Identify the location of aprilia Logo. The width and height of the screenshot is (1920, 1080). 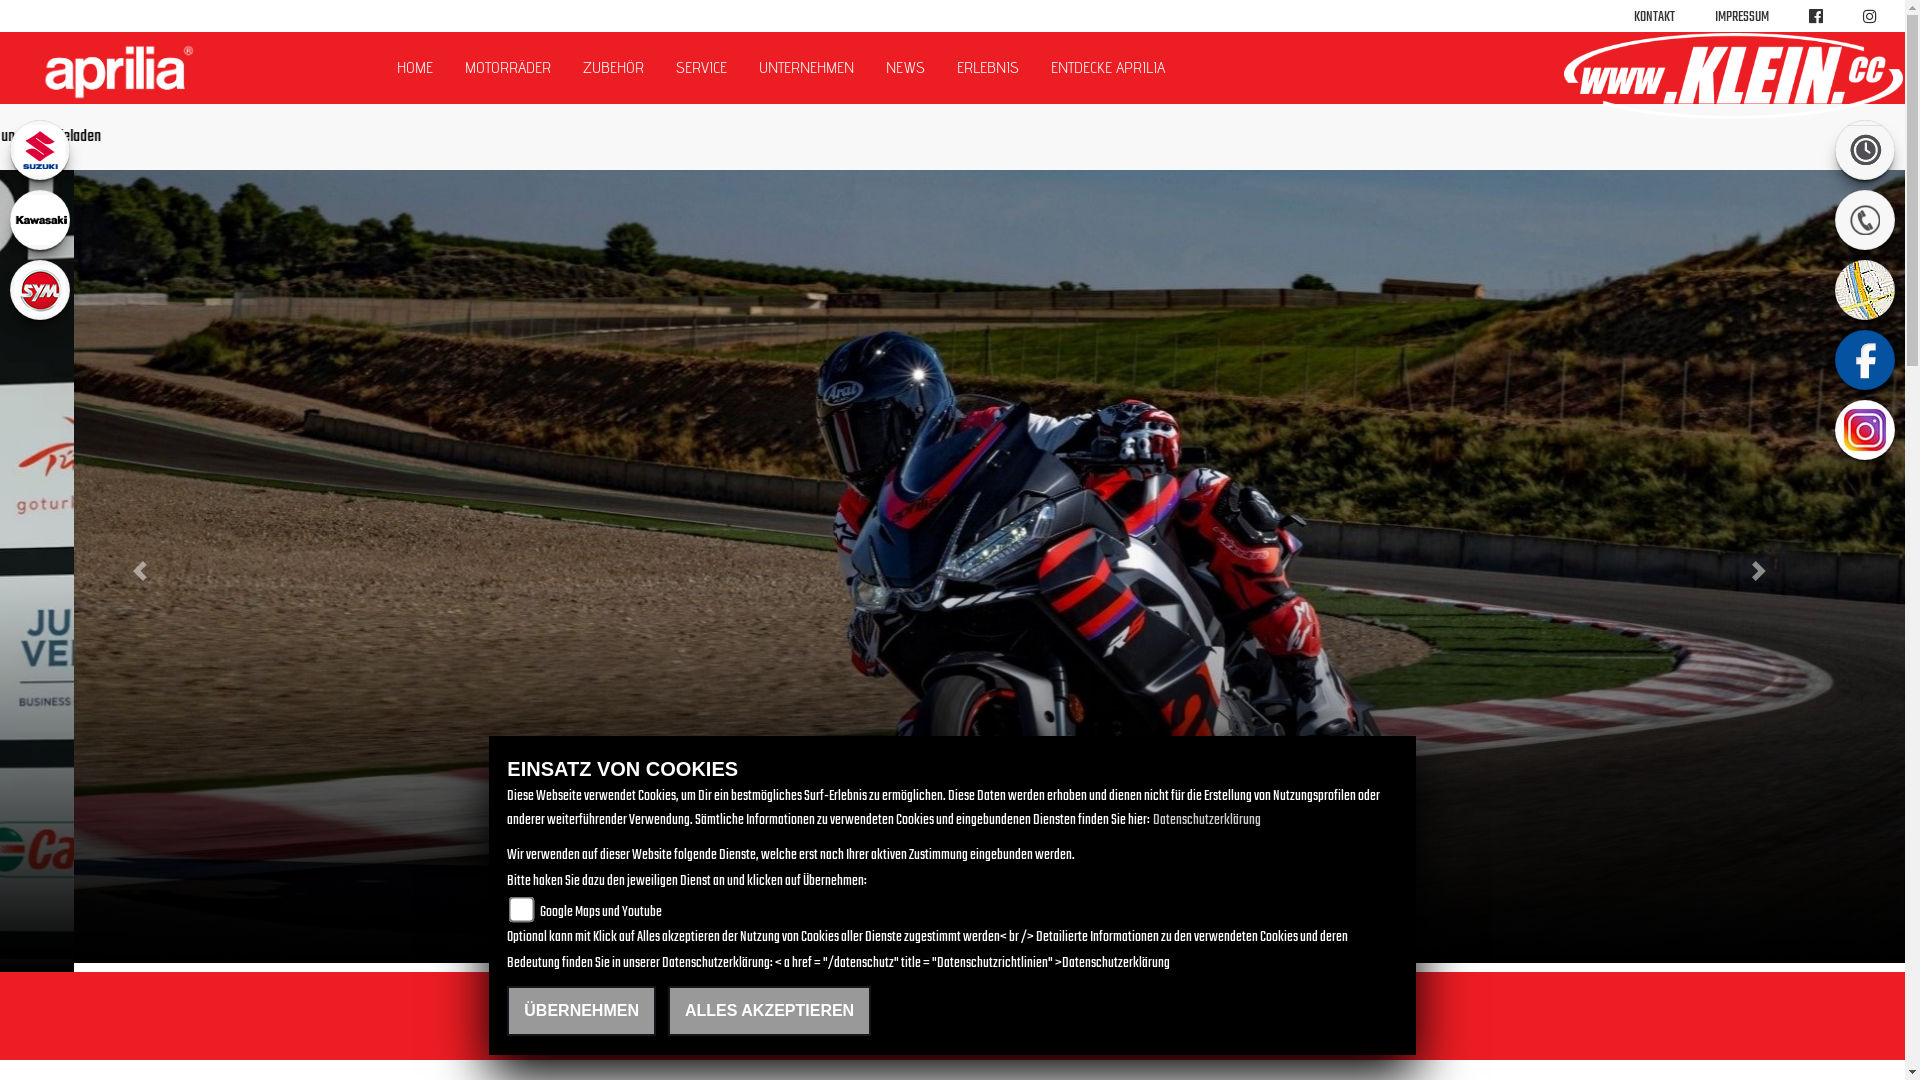
(118, 72).